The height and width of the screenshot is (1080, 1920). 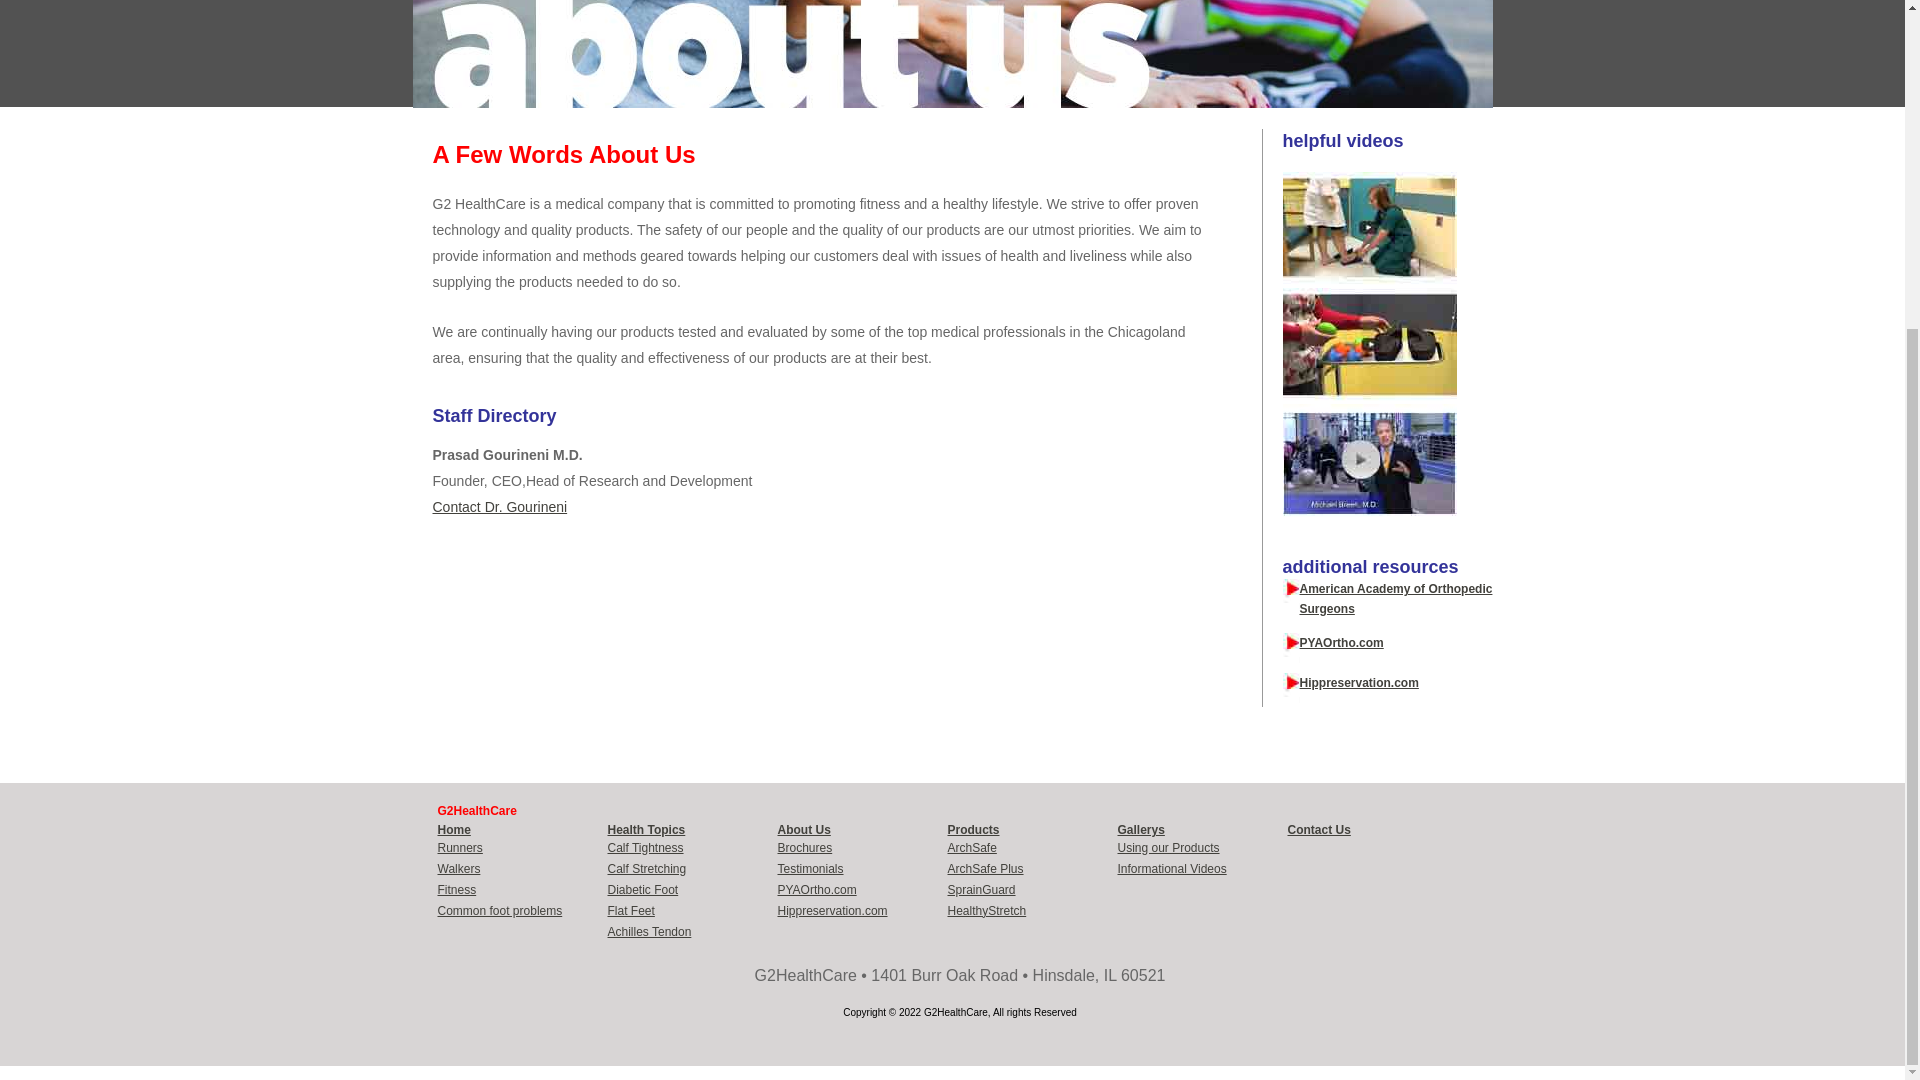 What do you see at coordinates (1396, 598) in the screenshot?
I see `American Academy of Orthopedic Surgeons` at bounding box center [1396, 598].